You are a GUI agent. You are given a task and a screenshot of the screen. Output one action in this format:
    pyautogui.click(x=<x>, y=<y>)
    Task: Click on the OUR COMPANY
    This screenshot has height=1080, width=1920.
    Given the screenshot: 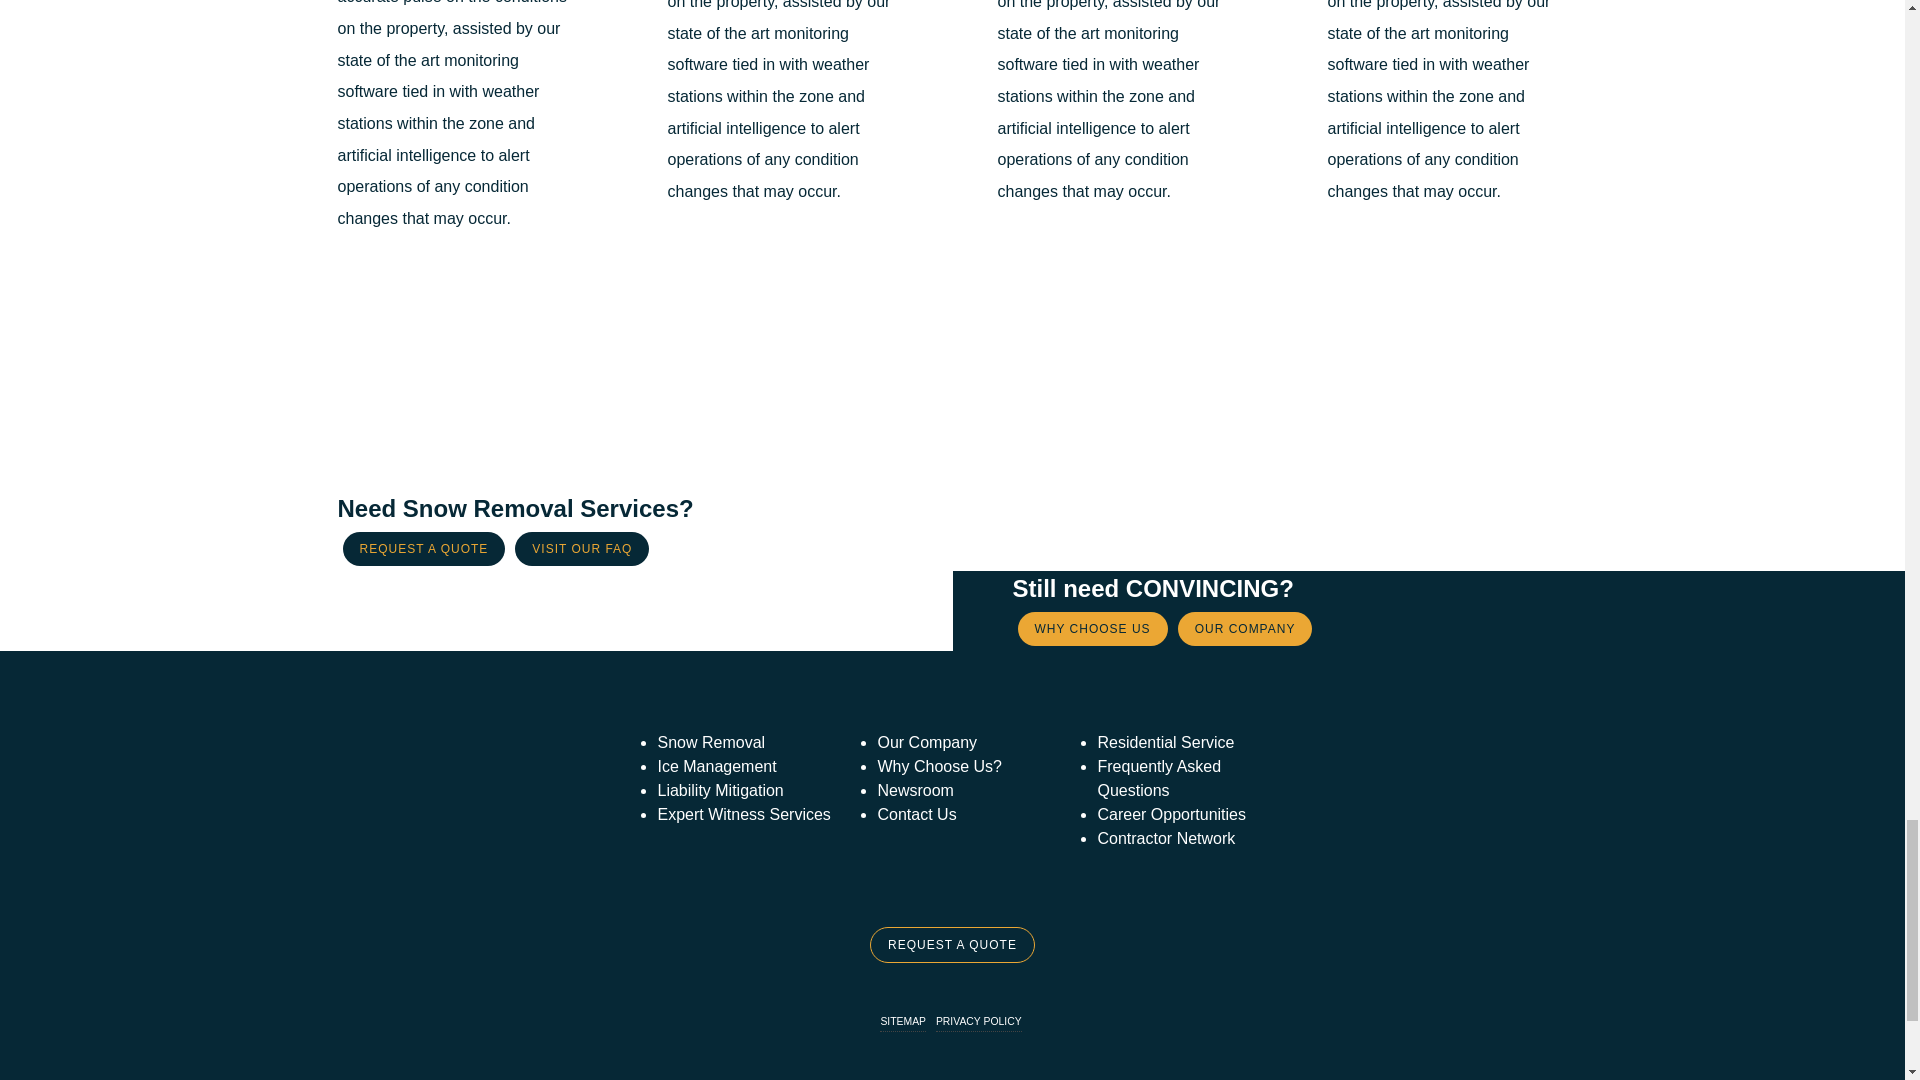 What is the action you would take?
    pyautogui.click(x=1246, y=628)
    